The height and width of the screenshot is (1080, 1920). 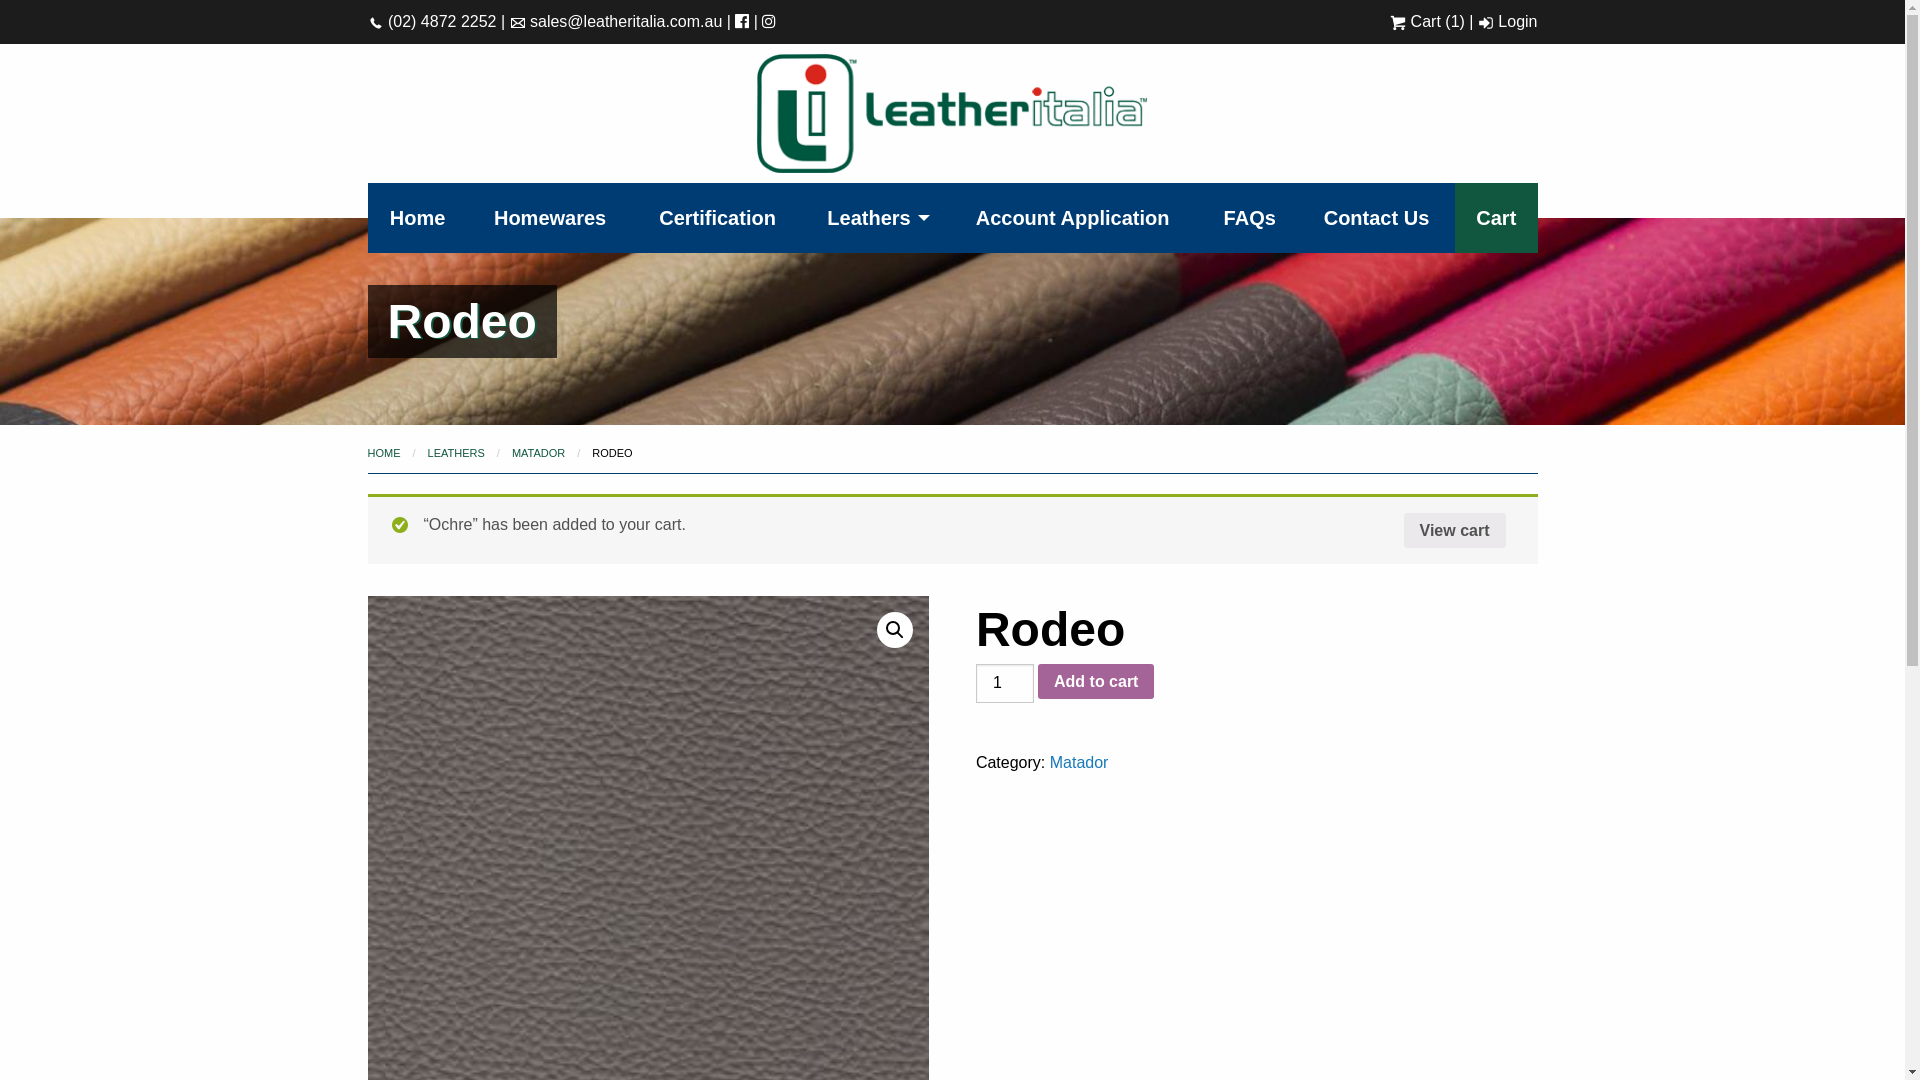 I want to click on Home, so click(x=418, y=218).